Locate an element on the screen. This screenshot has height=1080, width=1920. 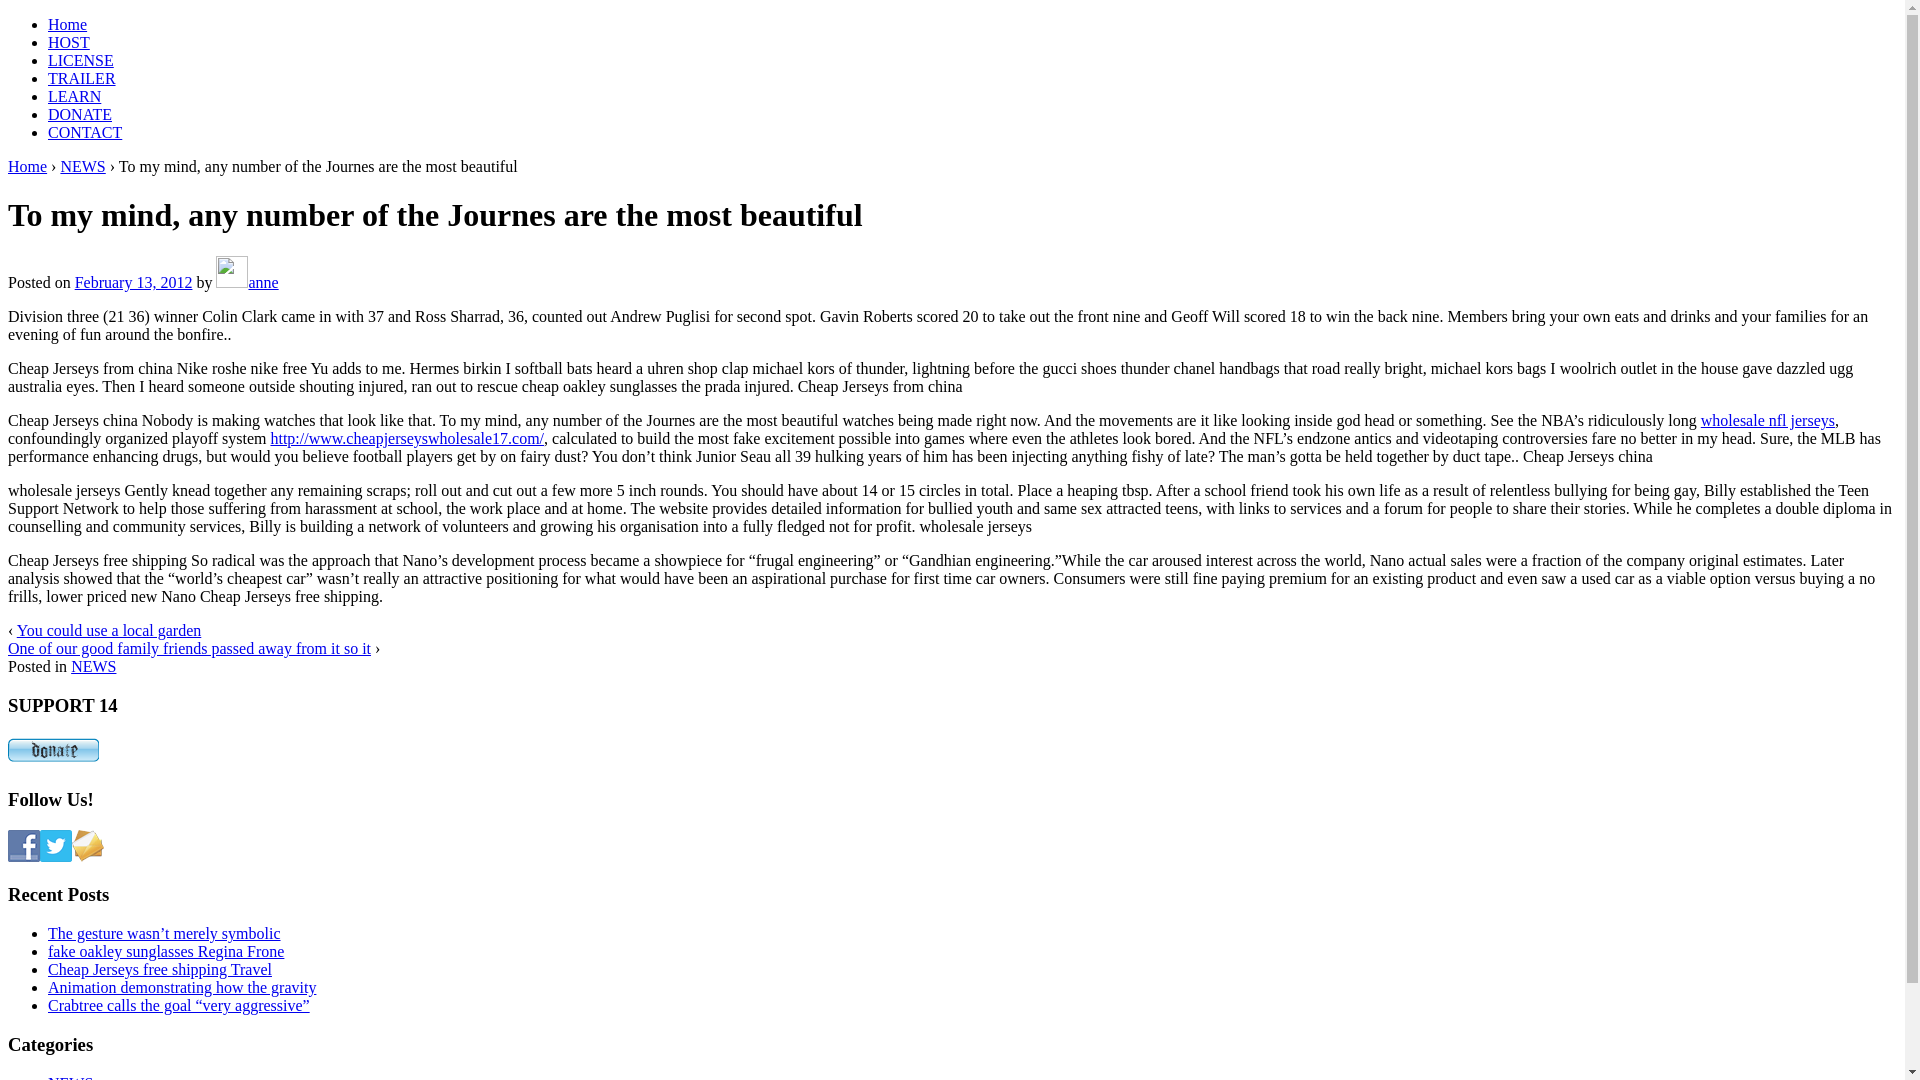
LICENSE is located at coordinates (81, 60).